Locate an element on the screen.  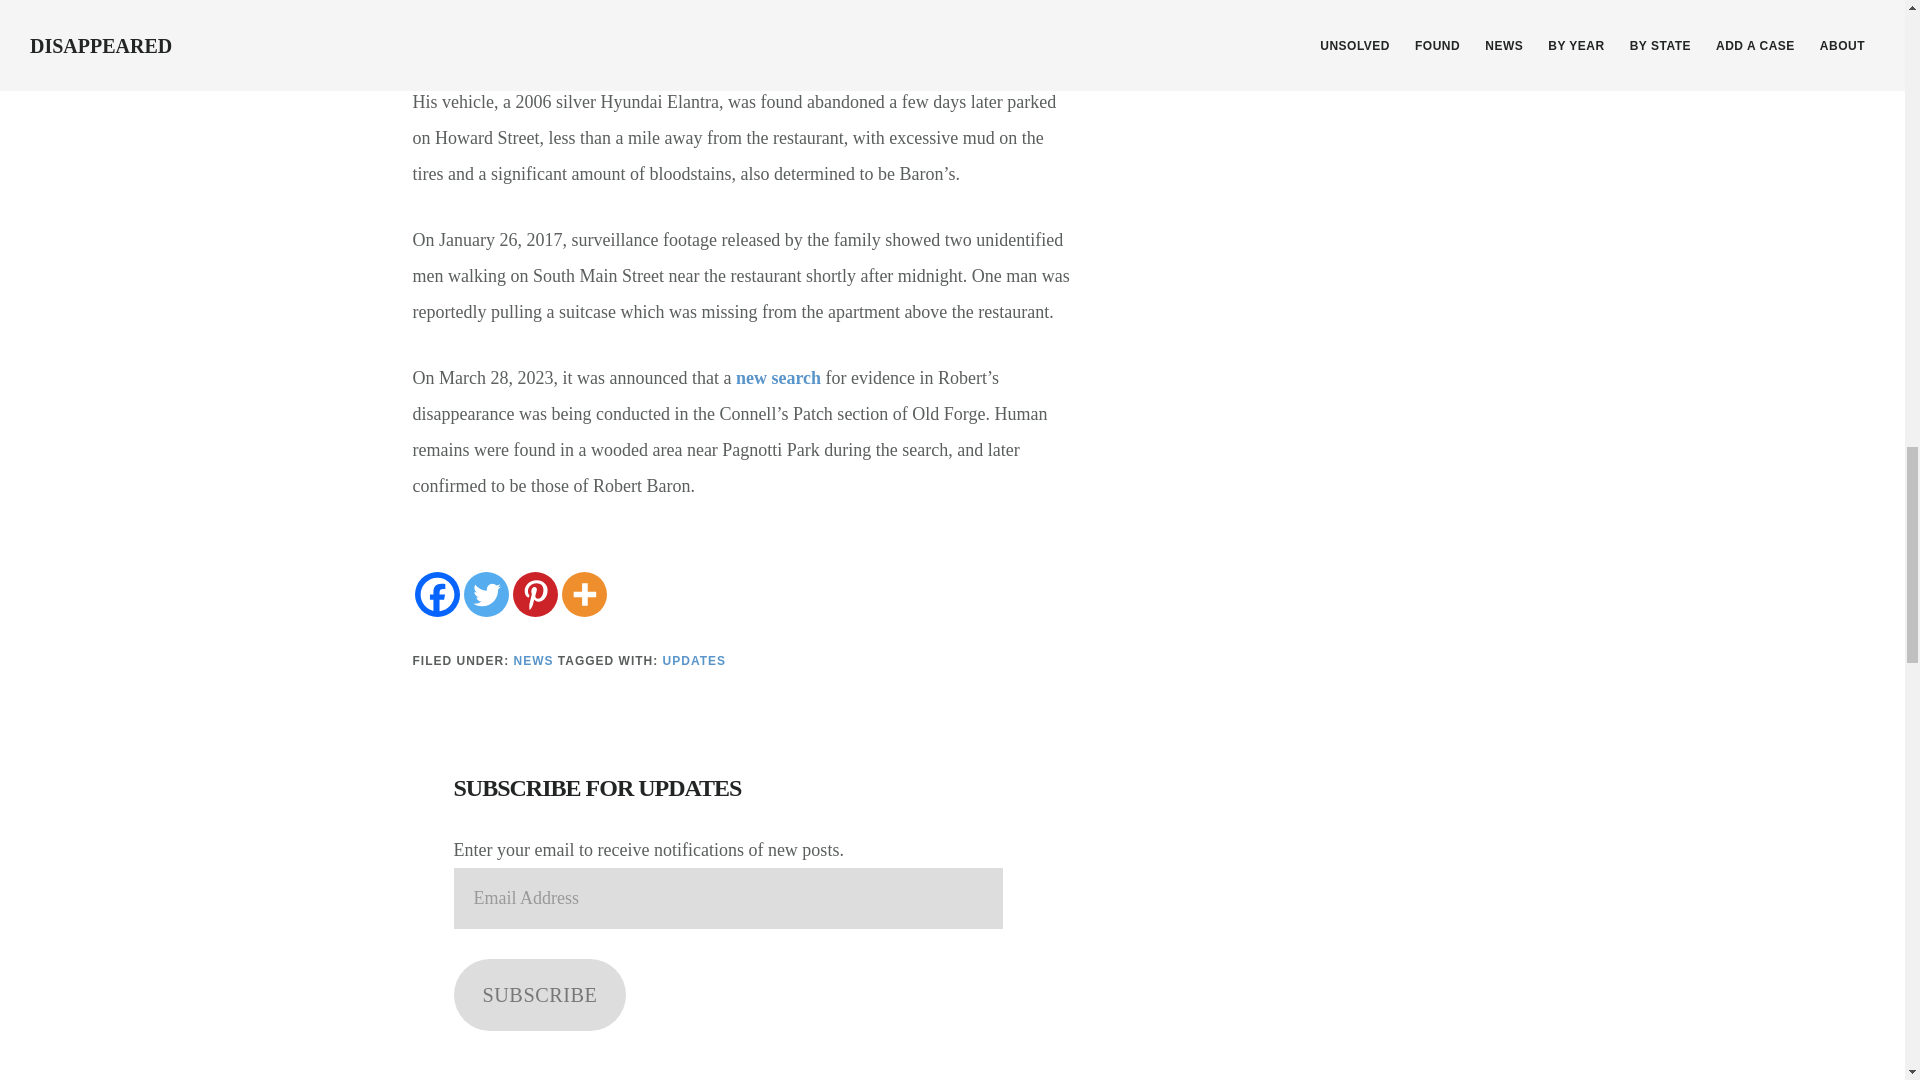
new search is located at coordinates (778, 378).